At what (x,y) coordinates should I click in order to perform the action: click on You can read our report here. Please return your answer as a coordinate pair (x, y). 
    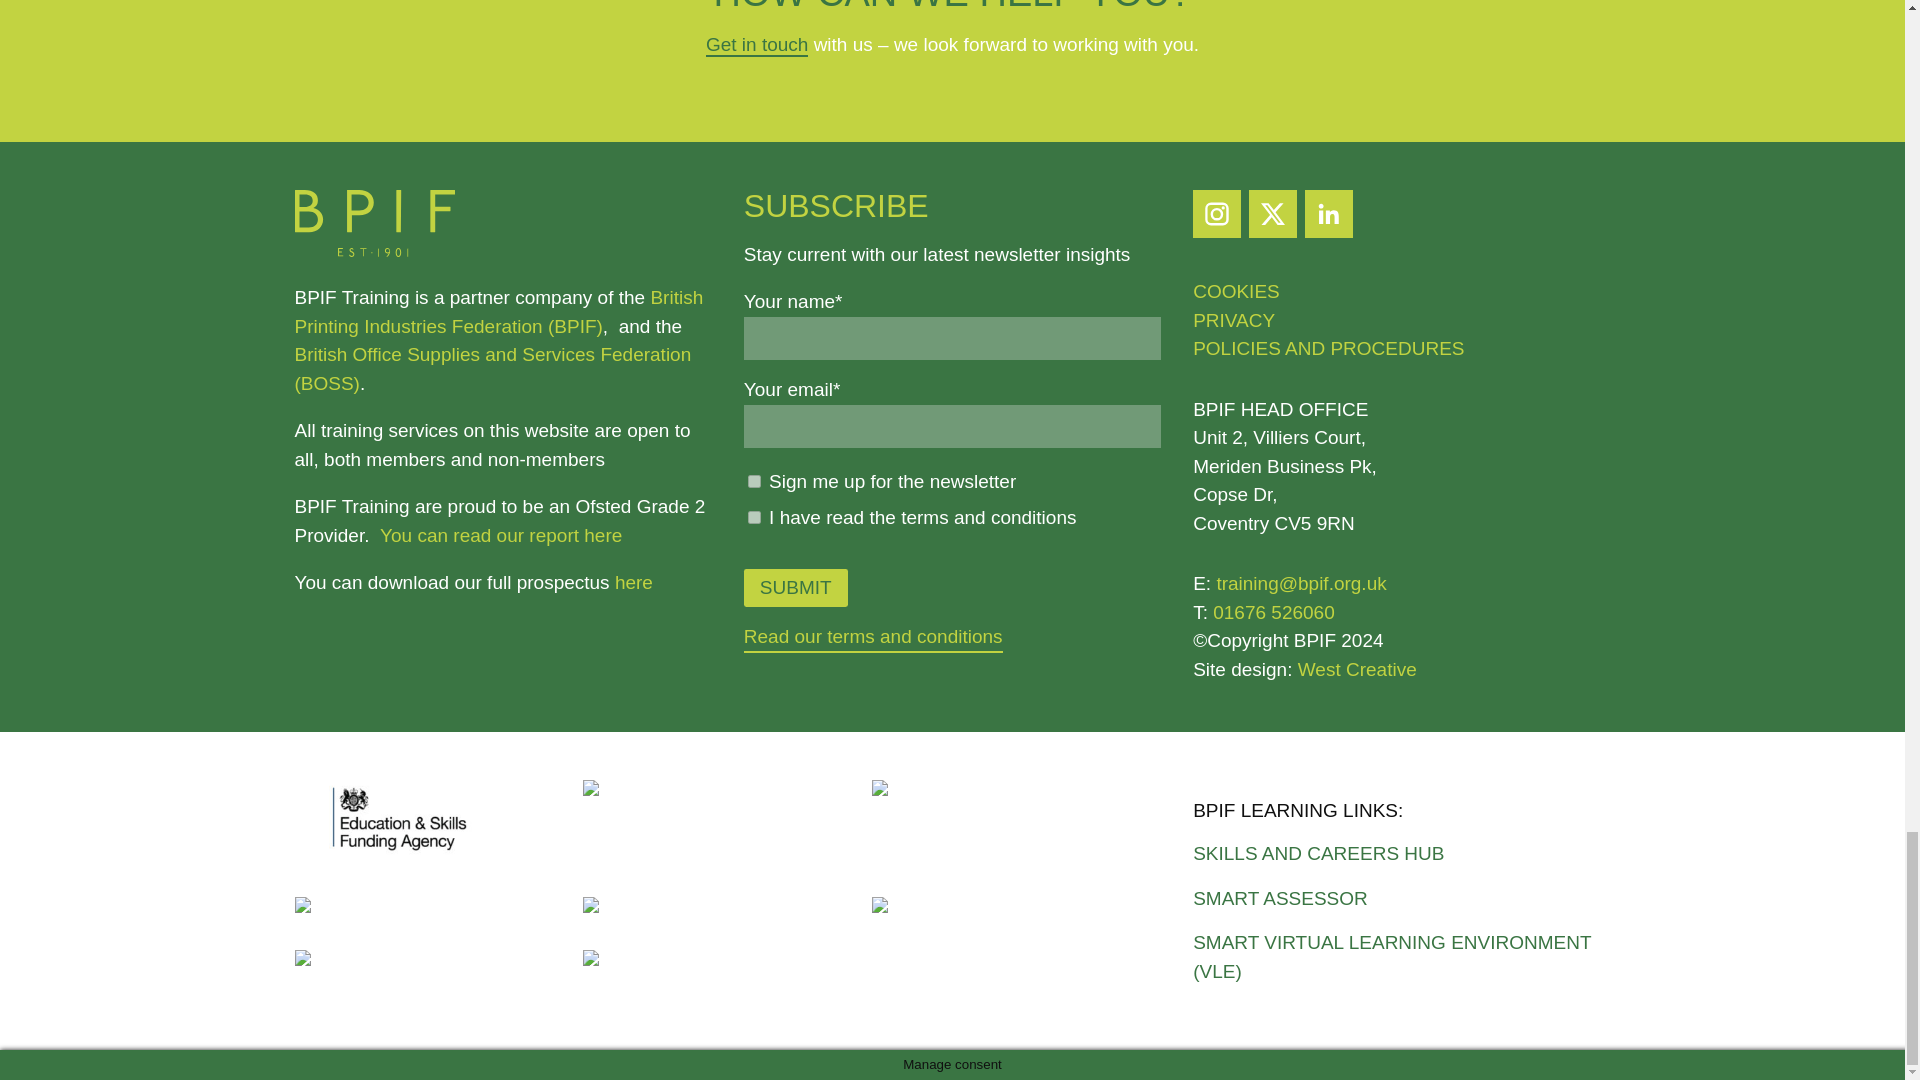
    Looking at the image, I should click on (501, 535).